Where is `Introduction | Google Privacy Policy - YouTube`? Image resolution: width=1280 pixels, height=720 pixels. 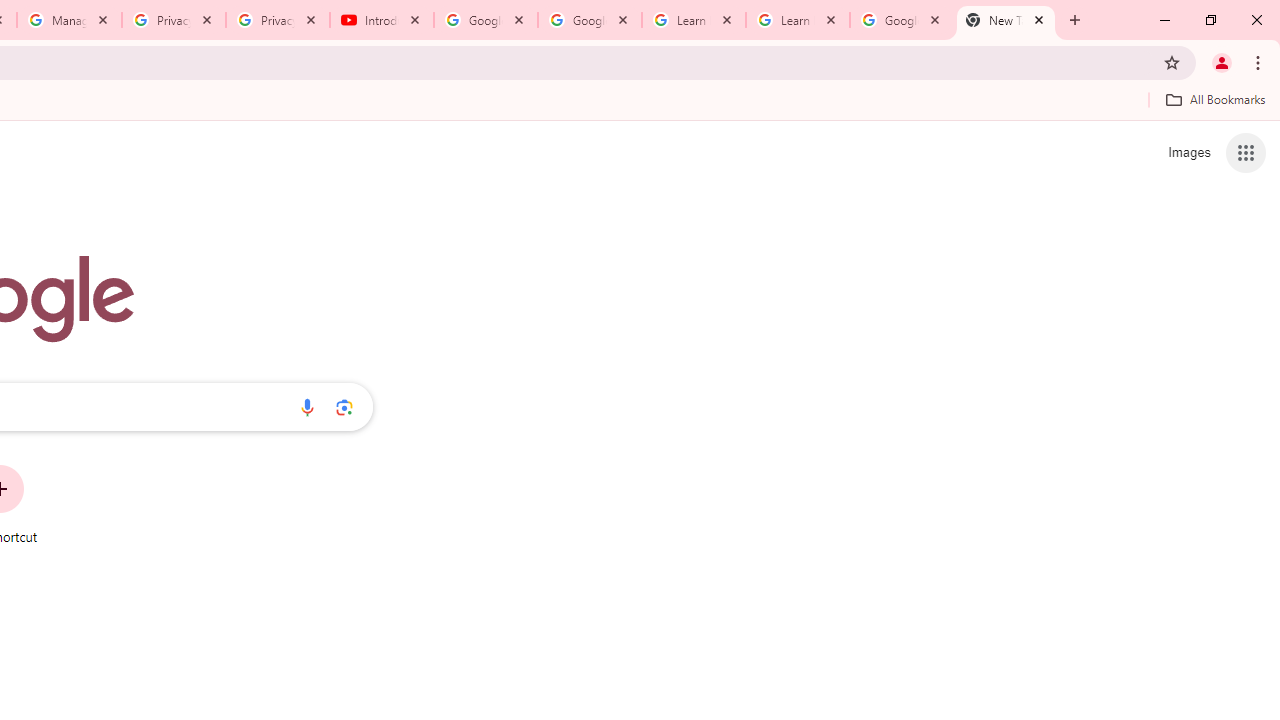
Introduction | Google Privacy Policy - YouTube is located at coordinates (382, 20).